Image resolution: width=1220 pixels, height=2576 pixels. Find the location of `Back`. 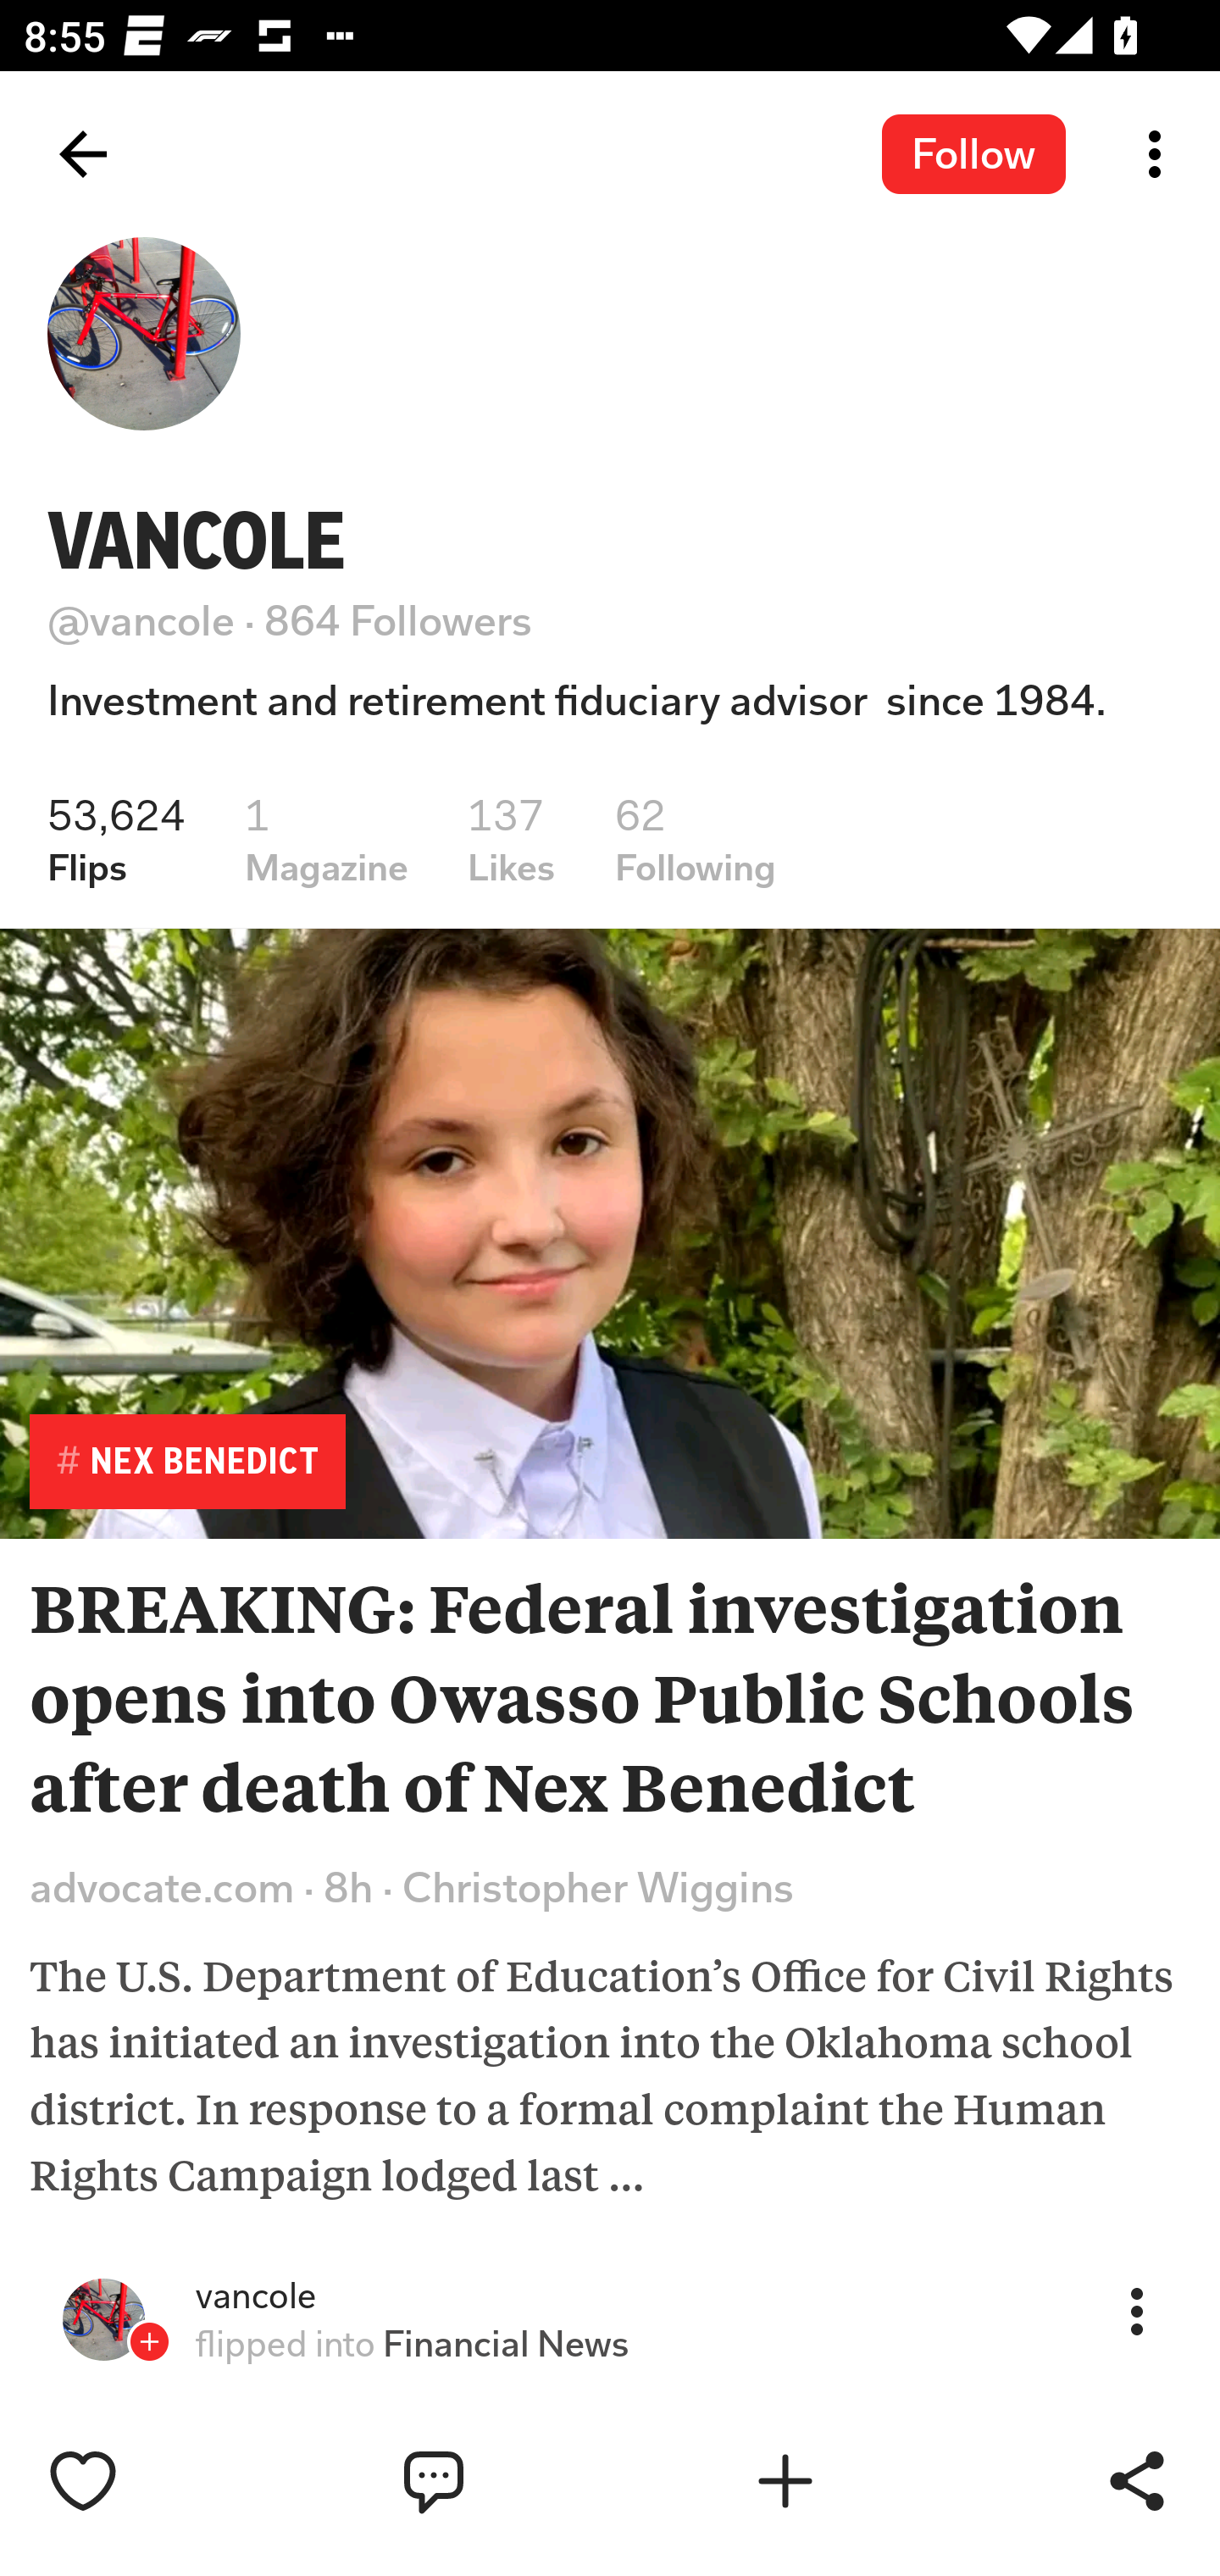

Back is located at coordinates (83, 154).